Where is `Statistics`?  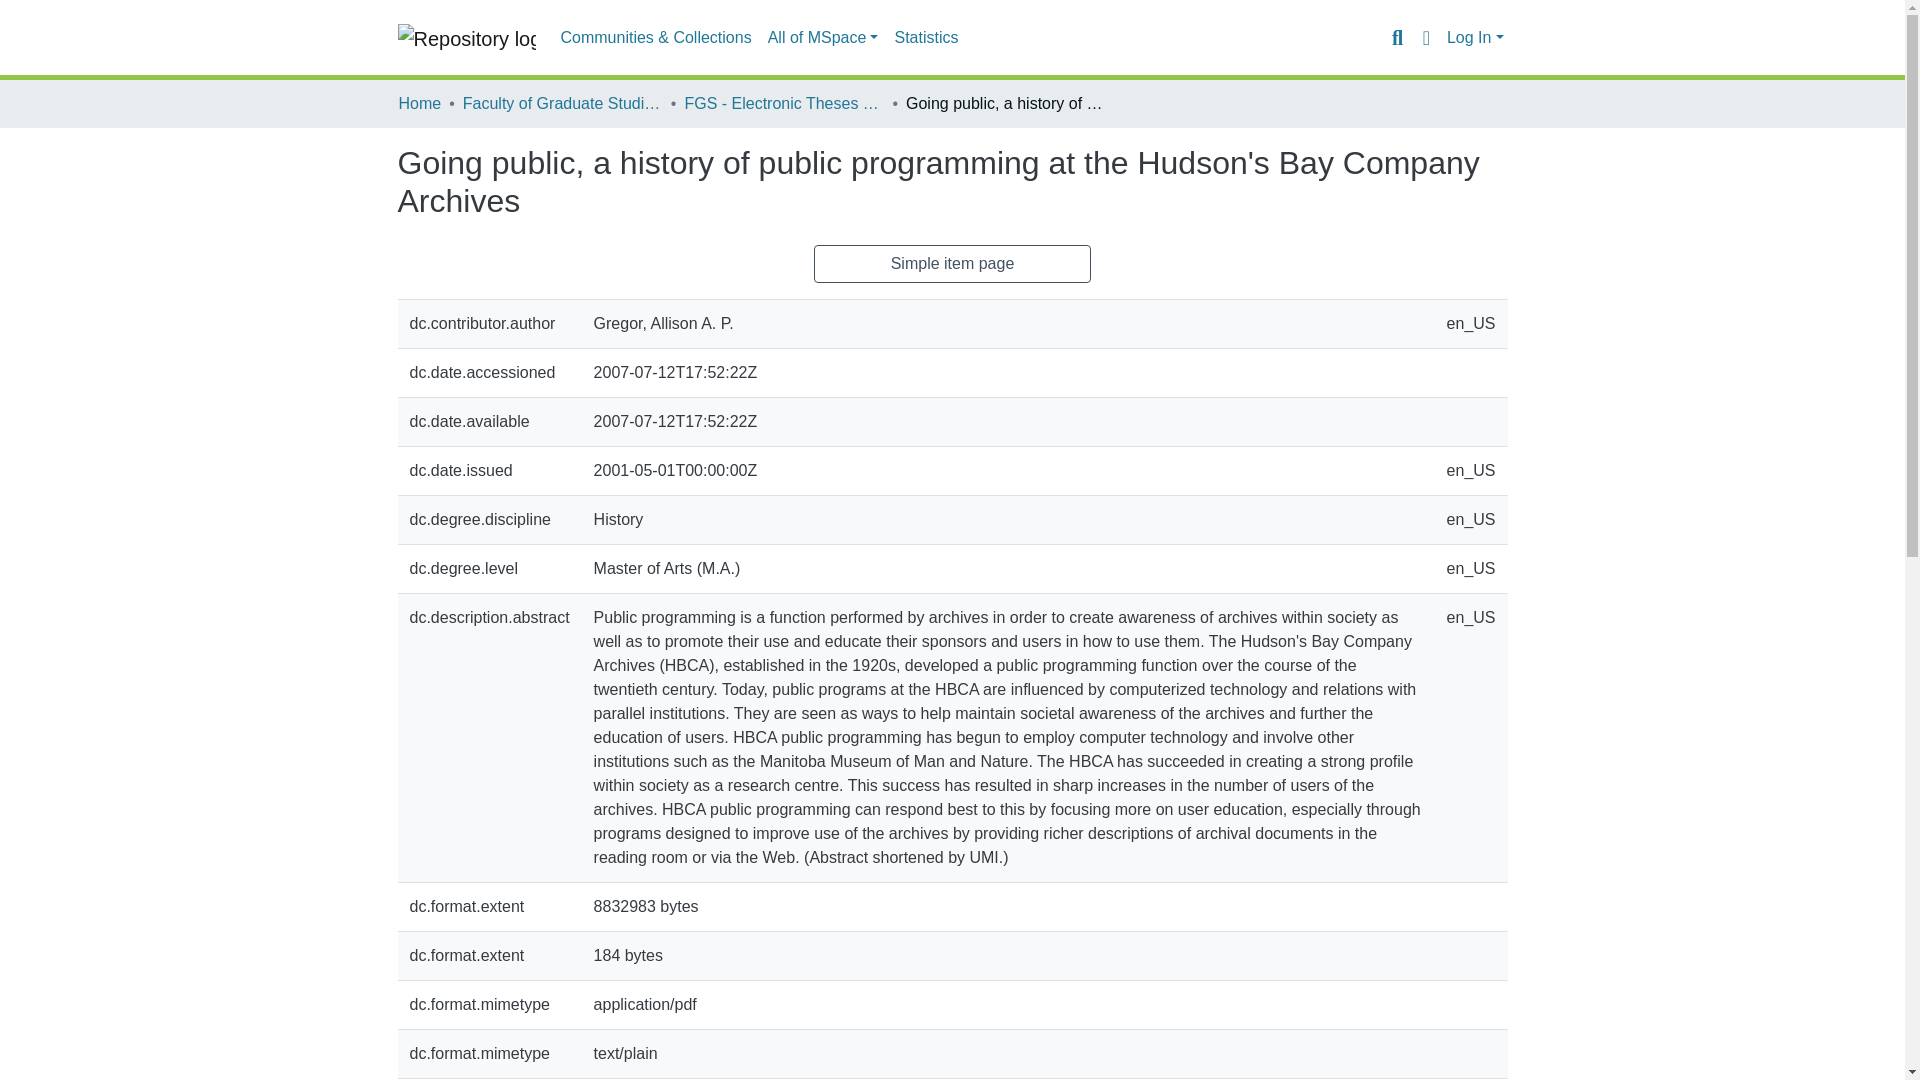
Statistics is located at coordinates (925, 38).